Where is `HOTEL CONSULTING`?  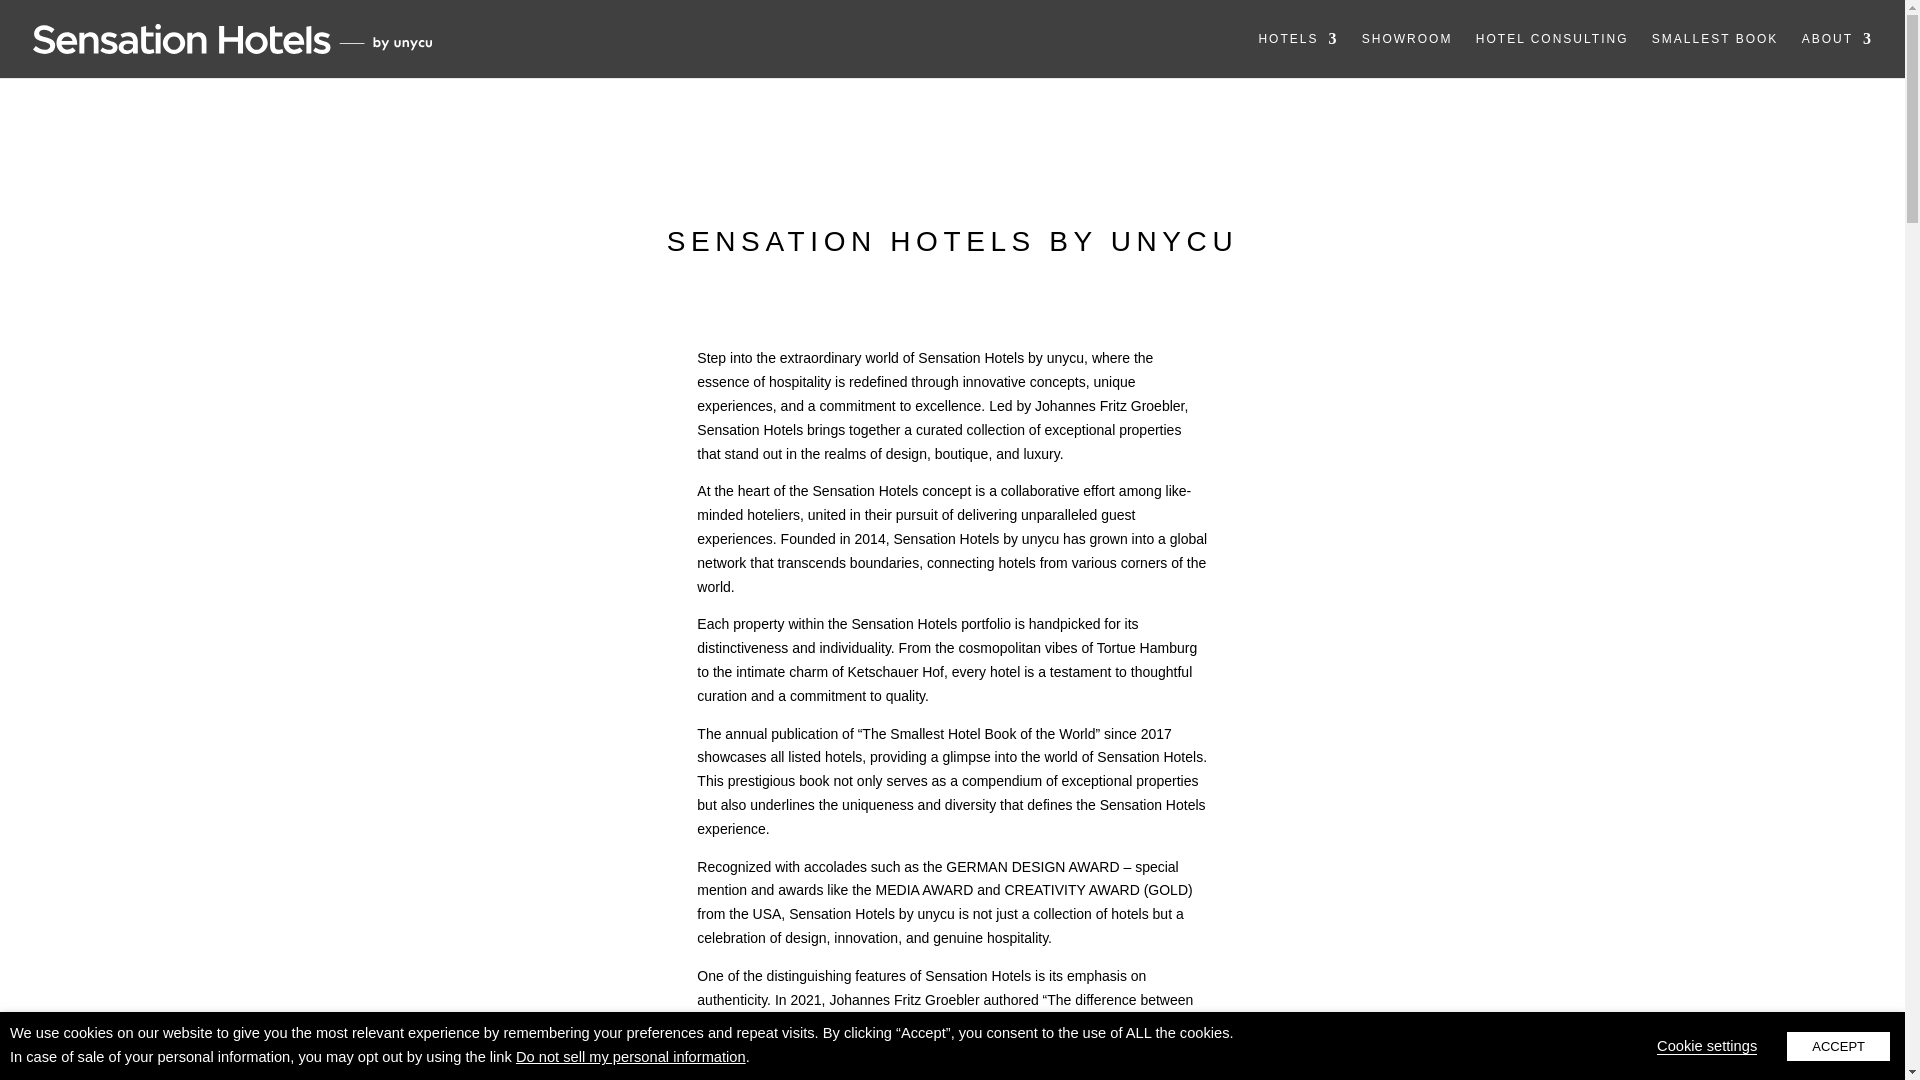 HOTEL CONSULTING is located at coordinates (1552, 55).